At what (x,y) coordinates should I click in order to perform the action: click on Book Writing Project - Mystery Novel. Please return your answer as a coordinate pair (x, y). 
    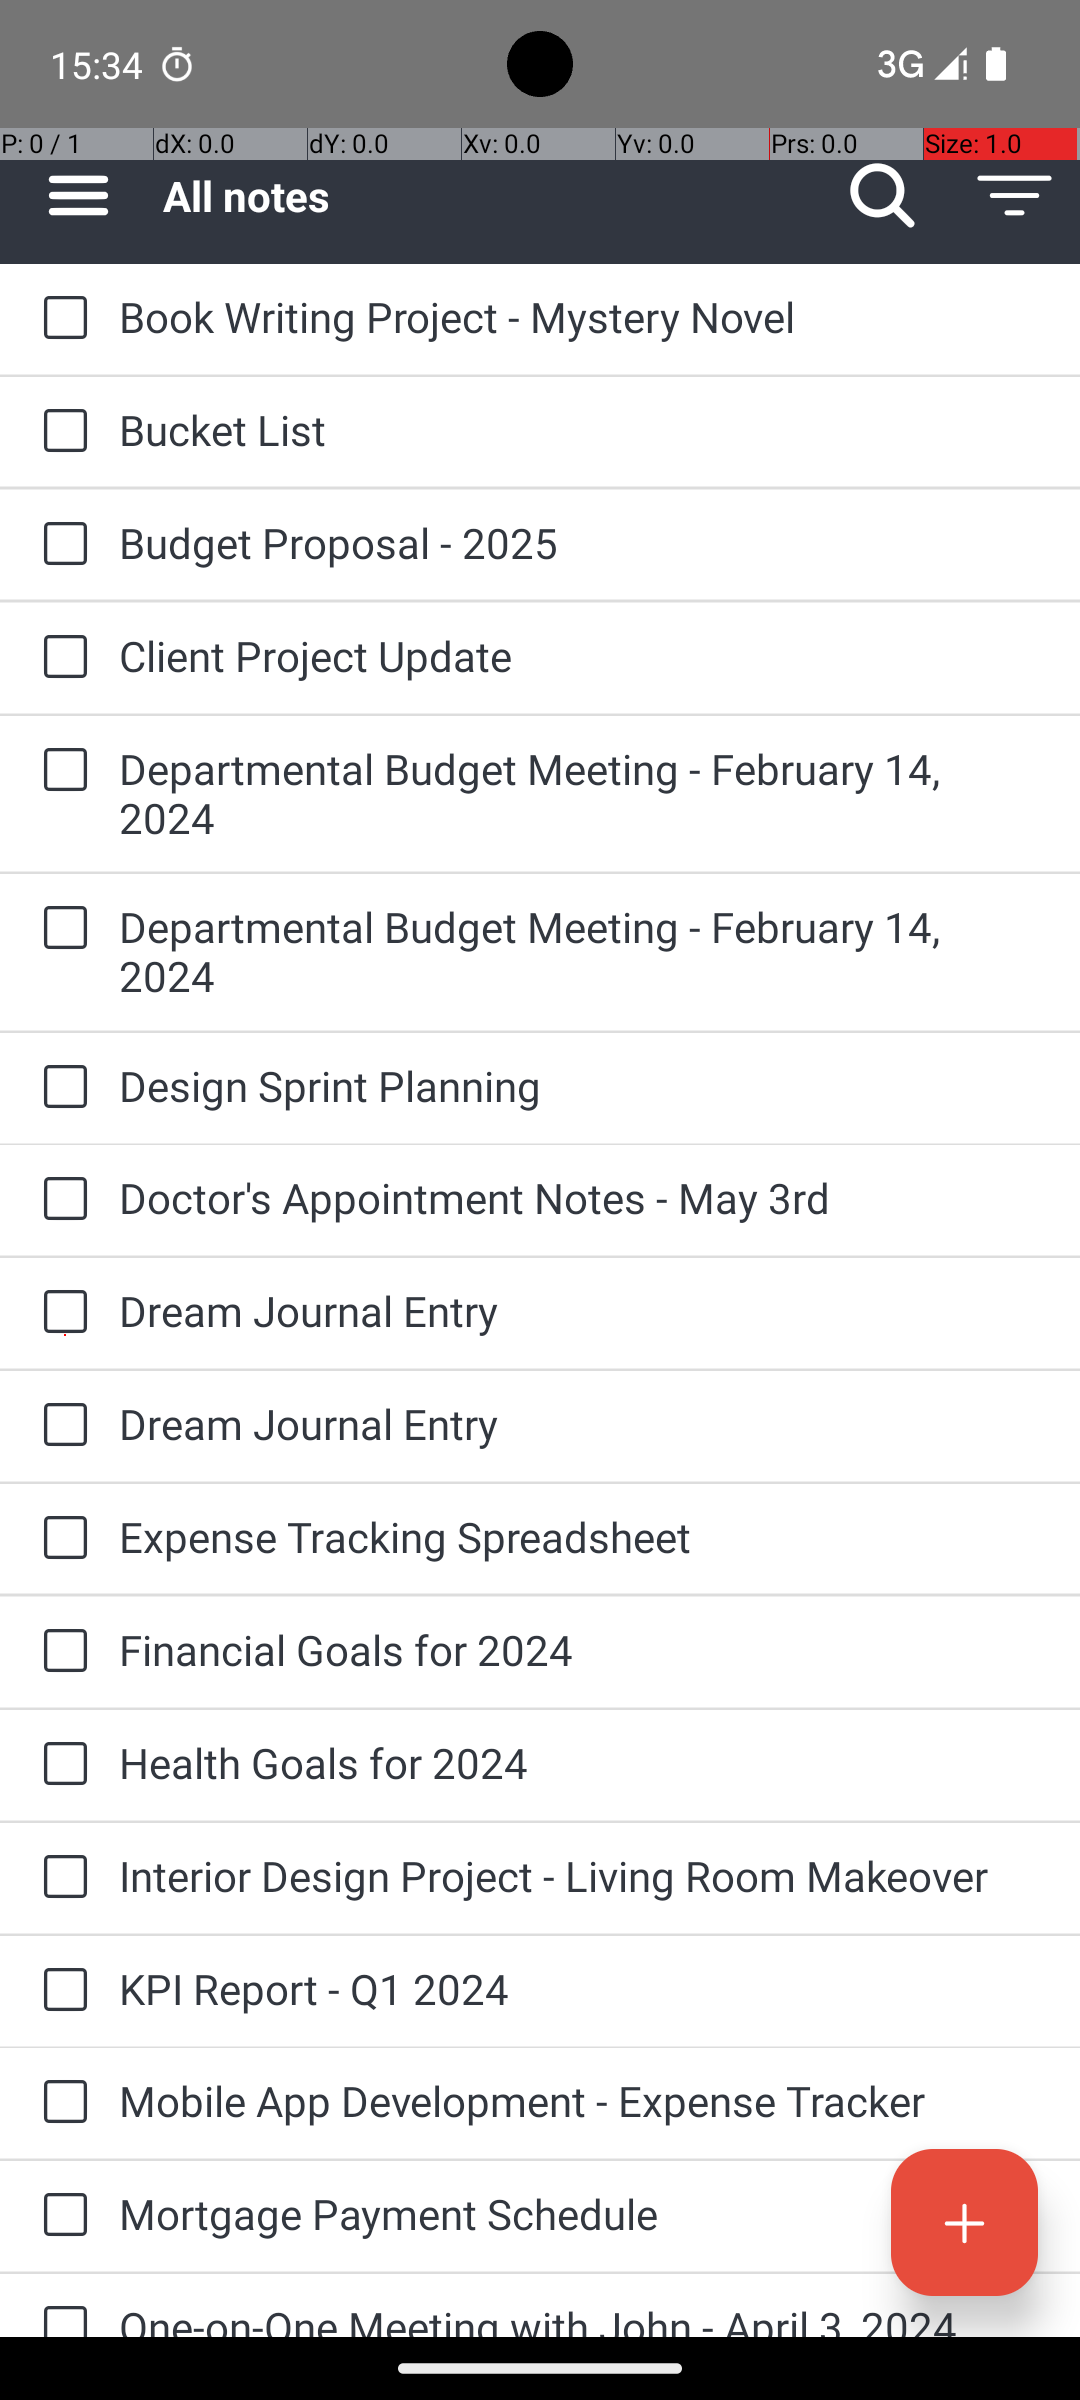
    Looking at the image, I should click on (580, 316).